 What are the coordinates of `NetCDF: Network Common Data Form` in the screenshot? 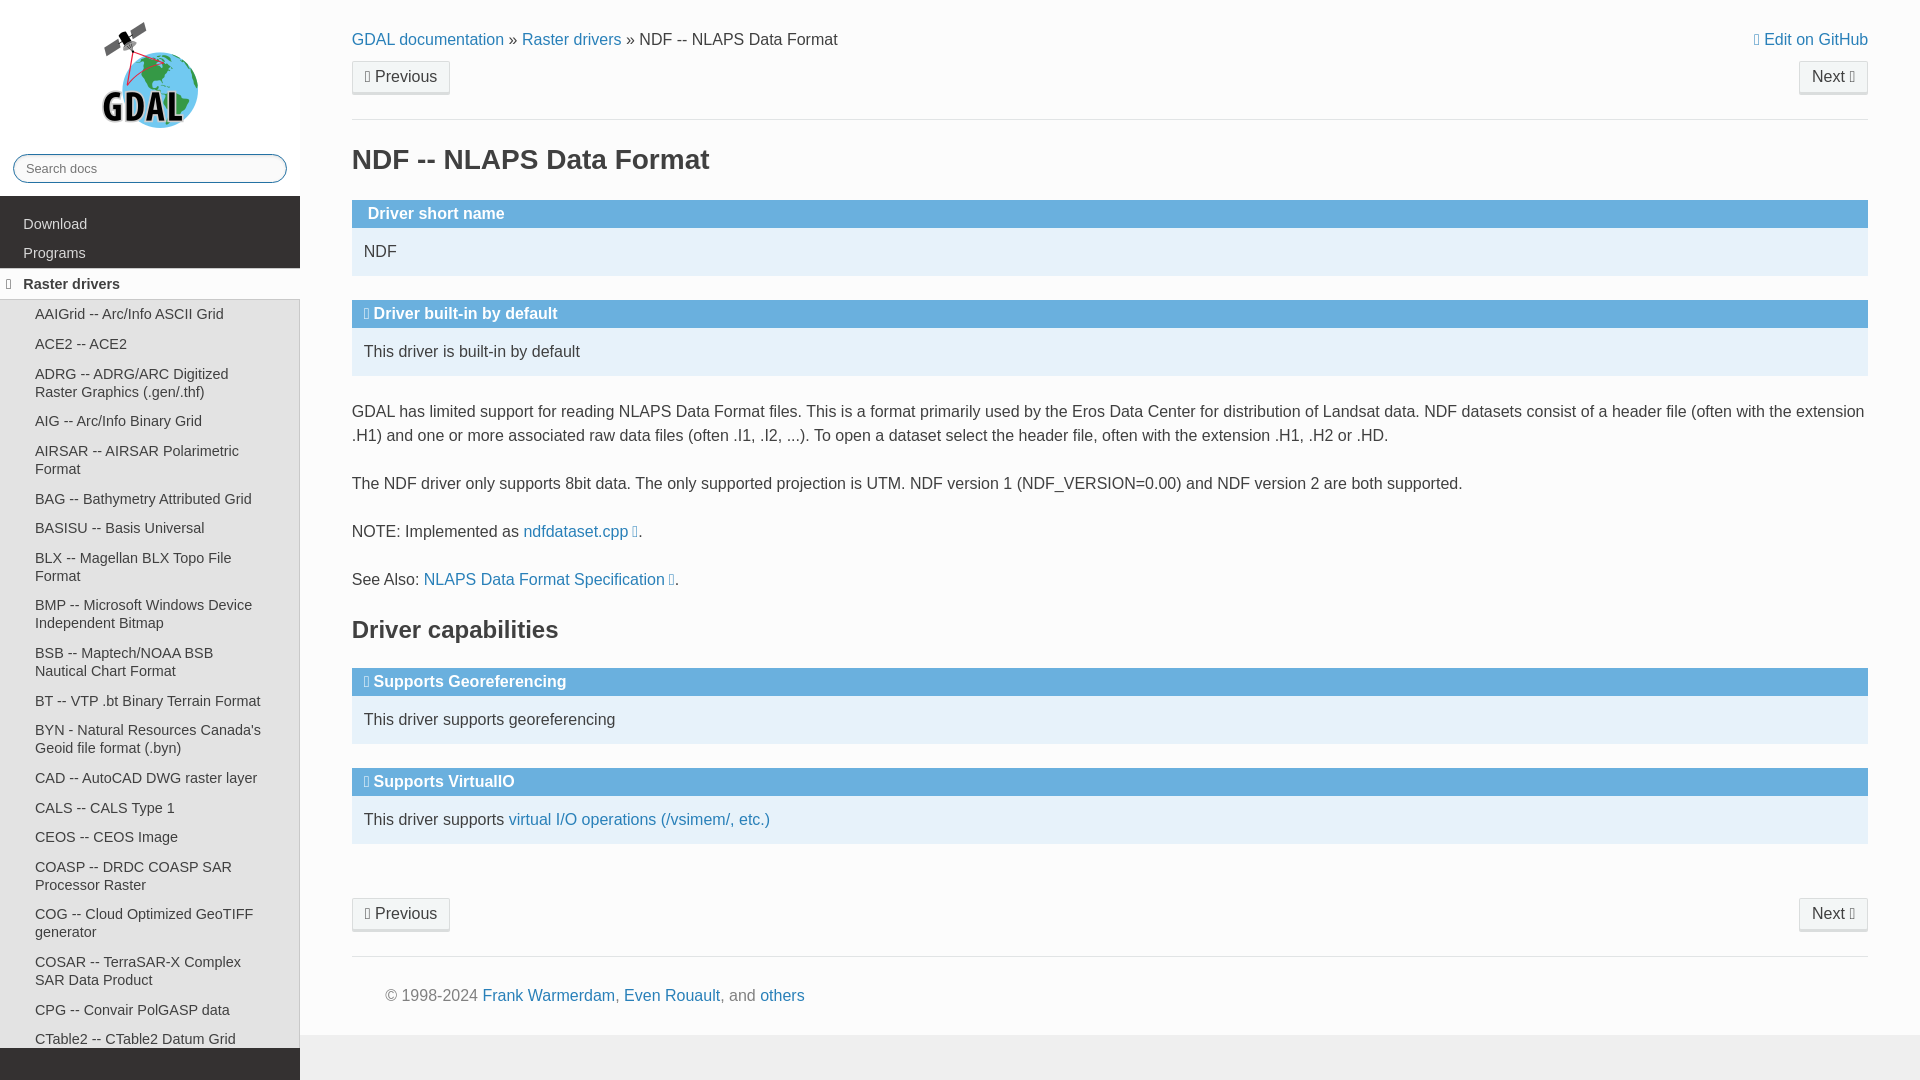 It's located at (1834, 914).